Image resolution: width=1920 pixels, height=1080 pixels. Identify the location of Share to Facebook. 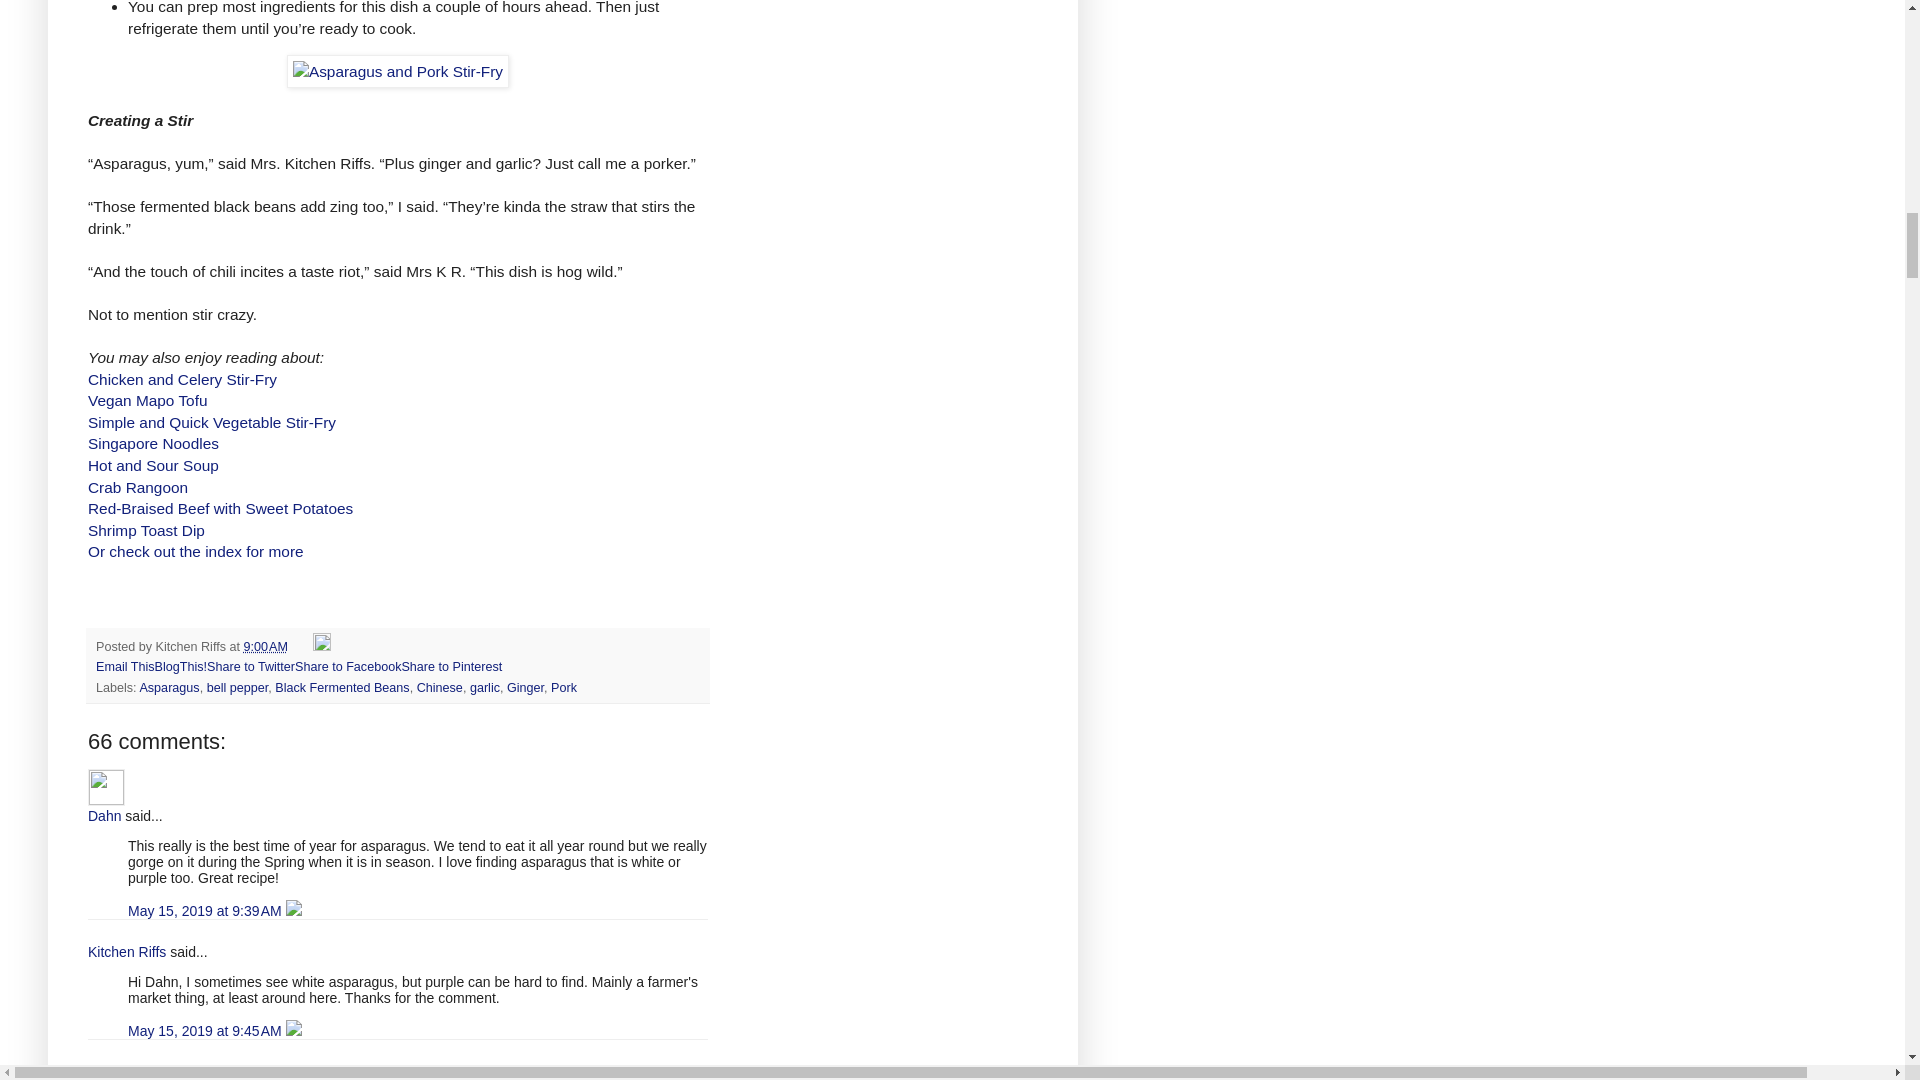
(348, 666).